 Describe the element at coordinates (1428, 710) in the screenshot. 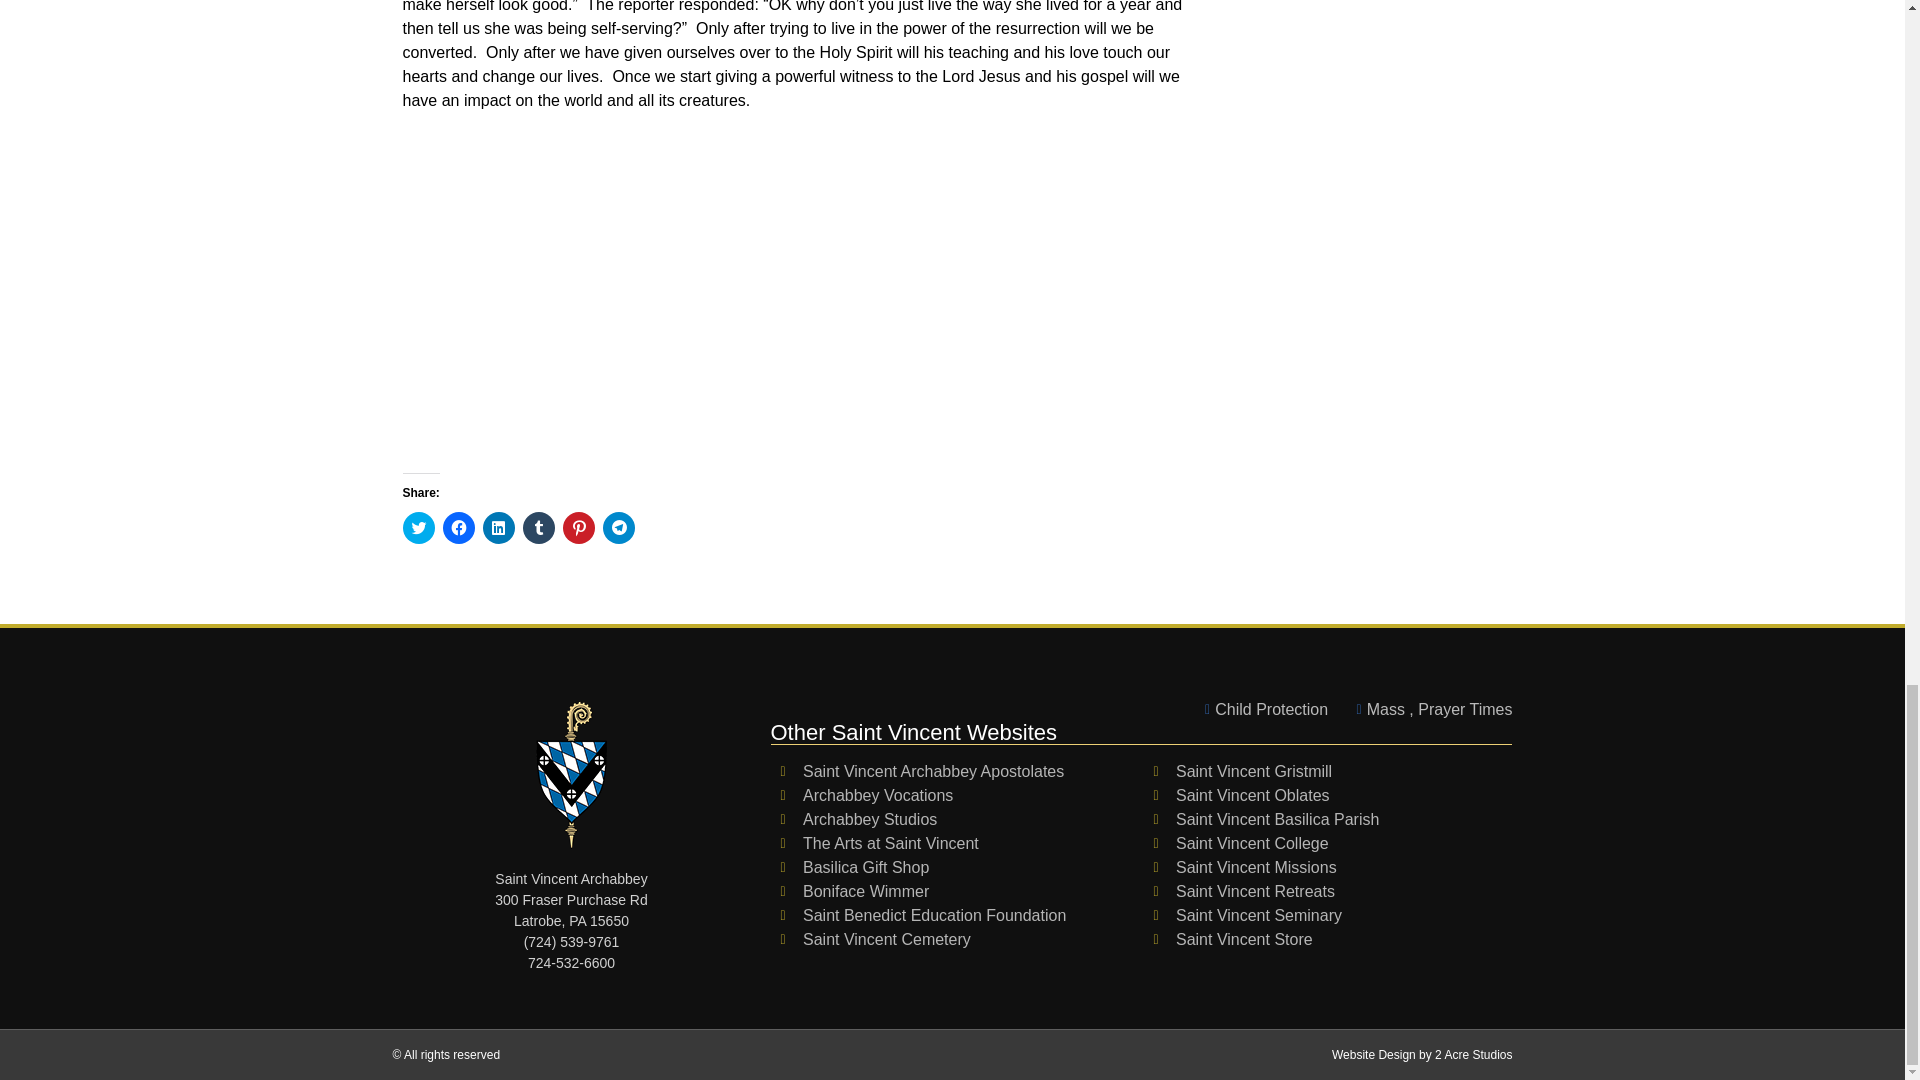

I see `Mass , Prayer Times` at that location.